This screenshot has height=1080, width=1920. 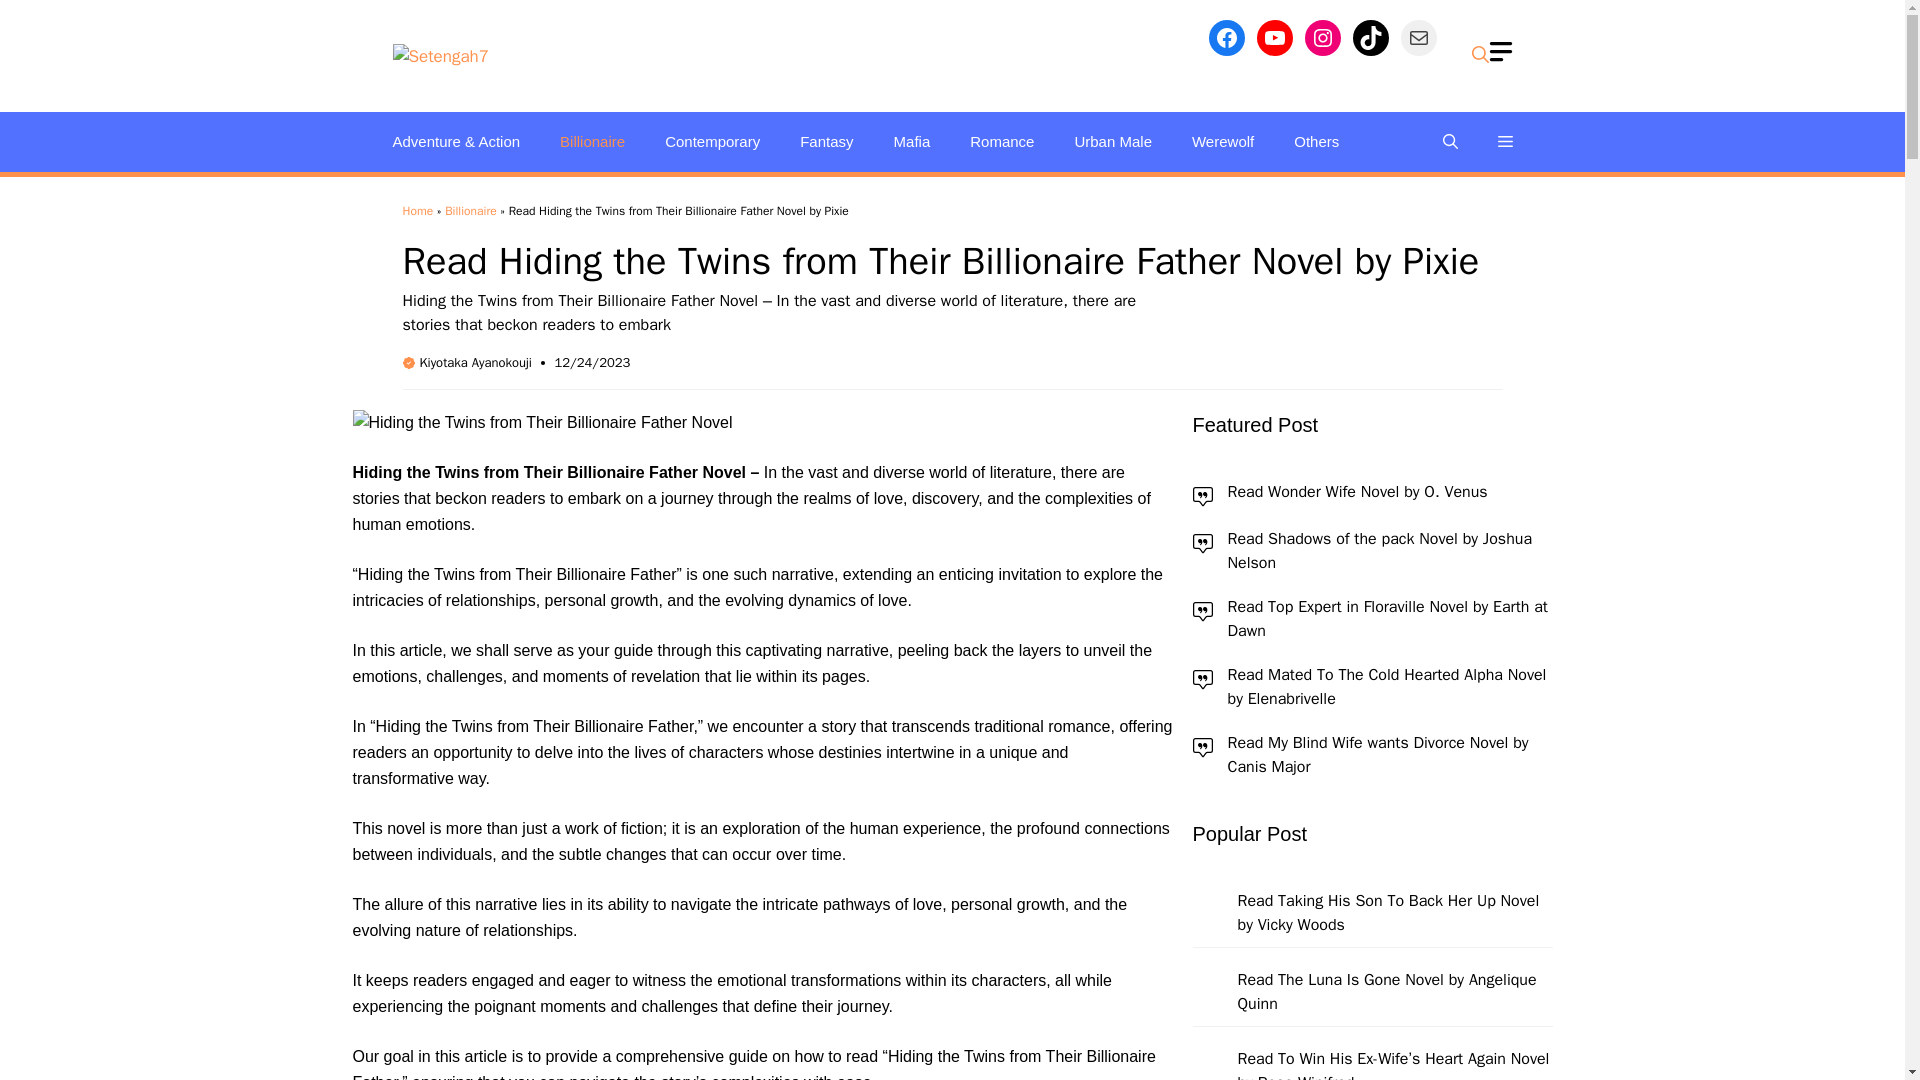 What do you see at coordinates (1274, 38) in the screenshot?
I see `YouTube` at bounding box center [1274, 38].